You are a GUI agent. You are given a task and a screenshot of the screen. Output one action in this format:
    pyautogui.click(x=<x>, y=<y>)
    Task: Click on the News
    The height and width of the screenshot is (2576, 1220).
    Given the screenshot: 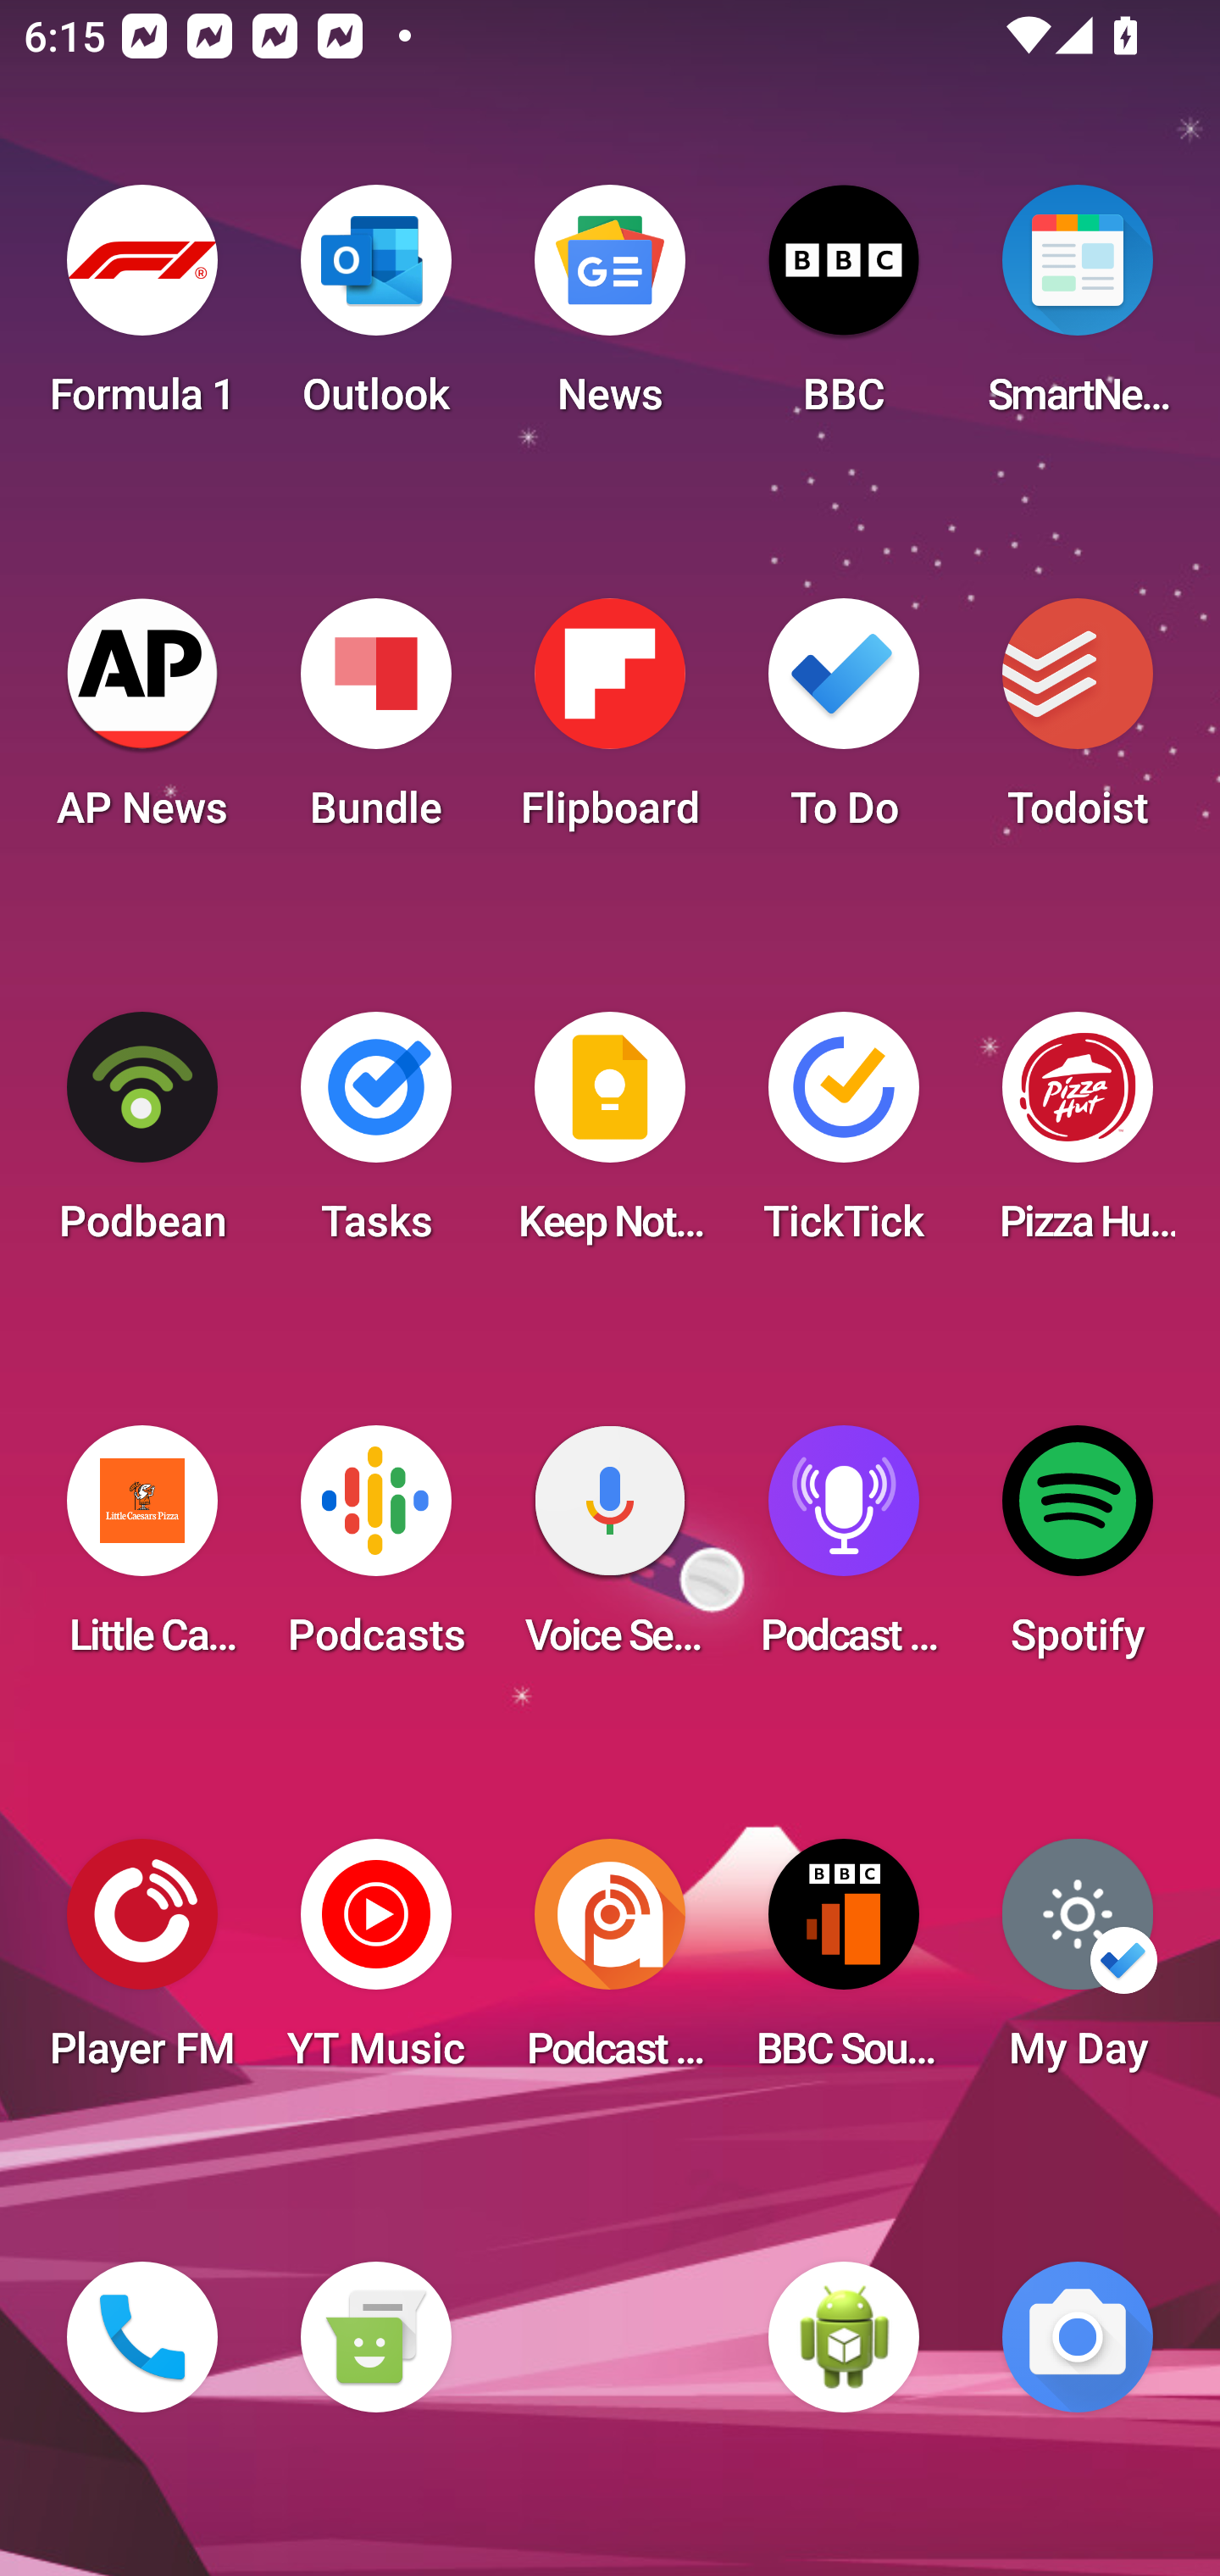 What is the action you would take?
    pyautogui.click(x=610, y=310)
    